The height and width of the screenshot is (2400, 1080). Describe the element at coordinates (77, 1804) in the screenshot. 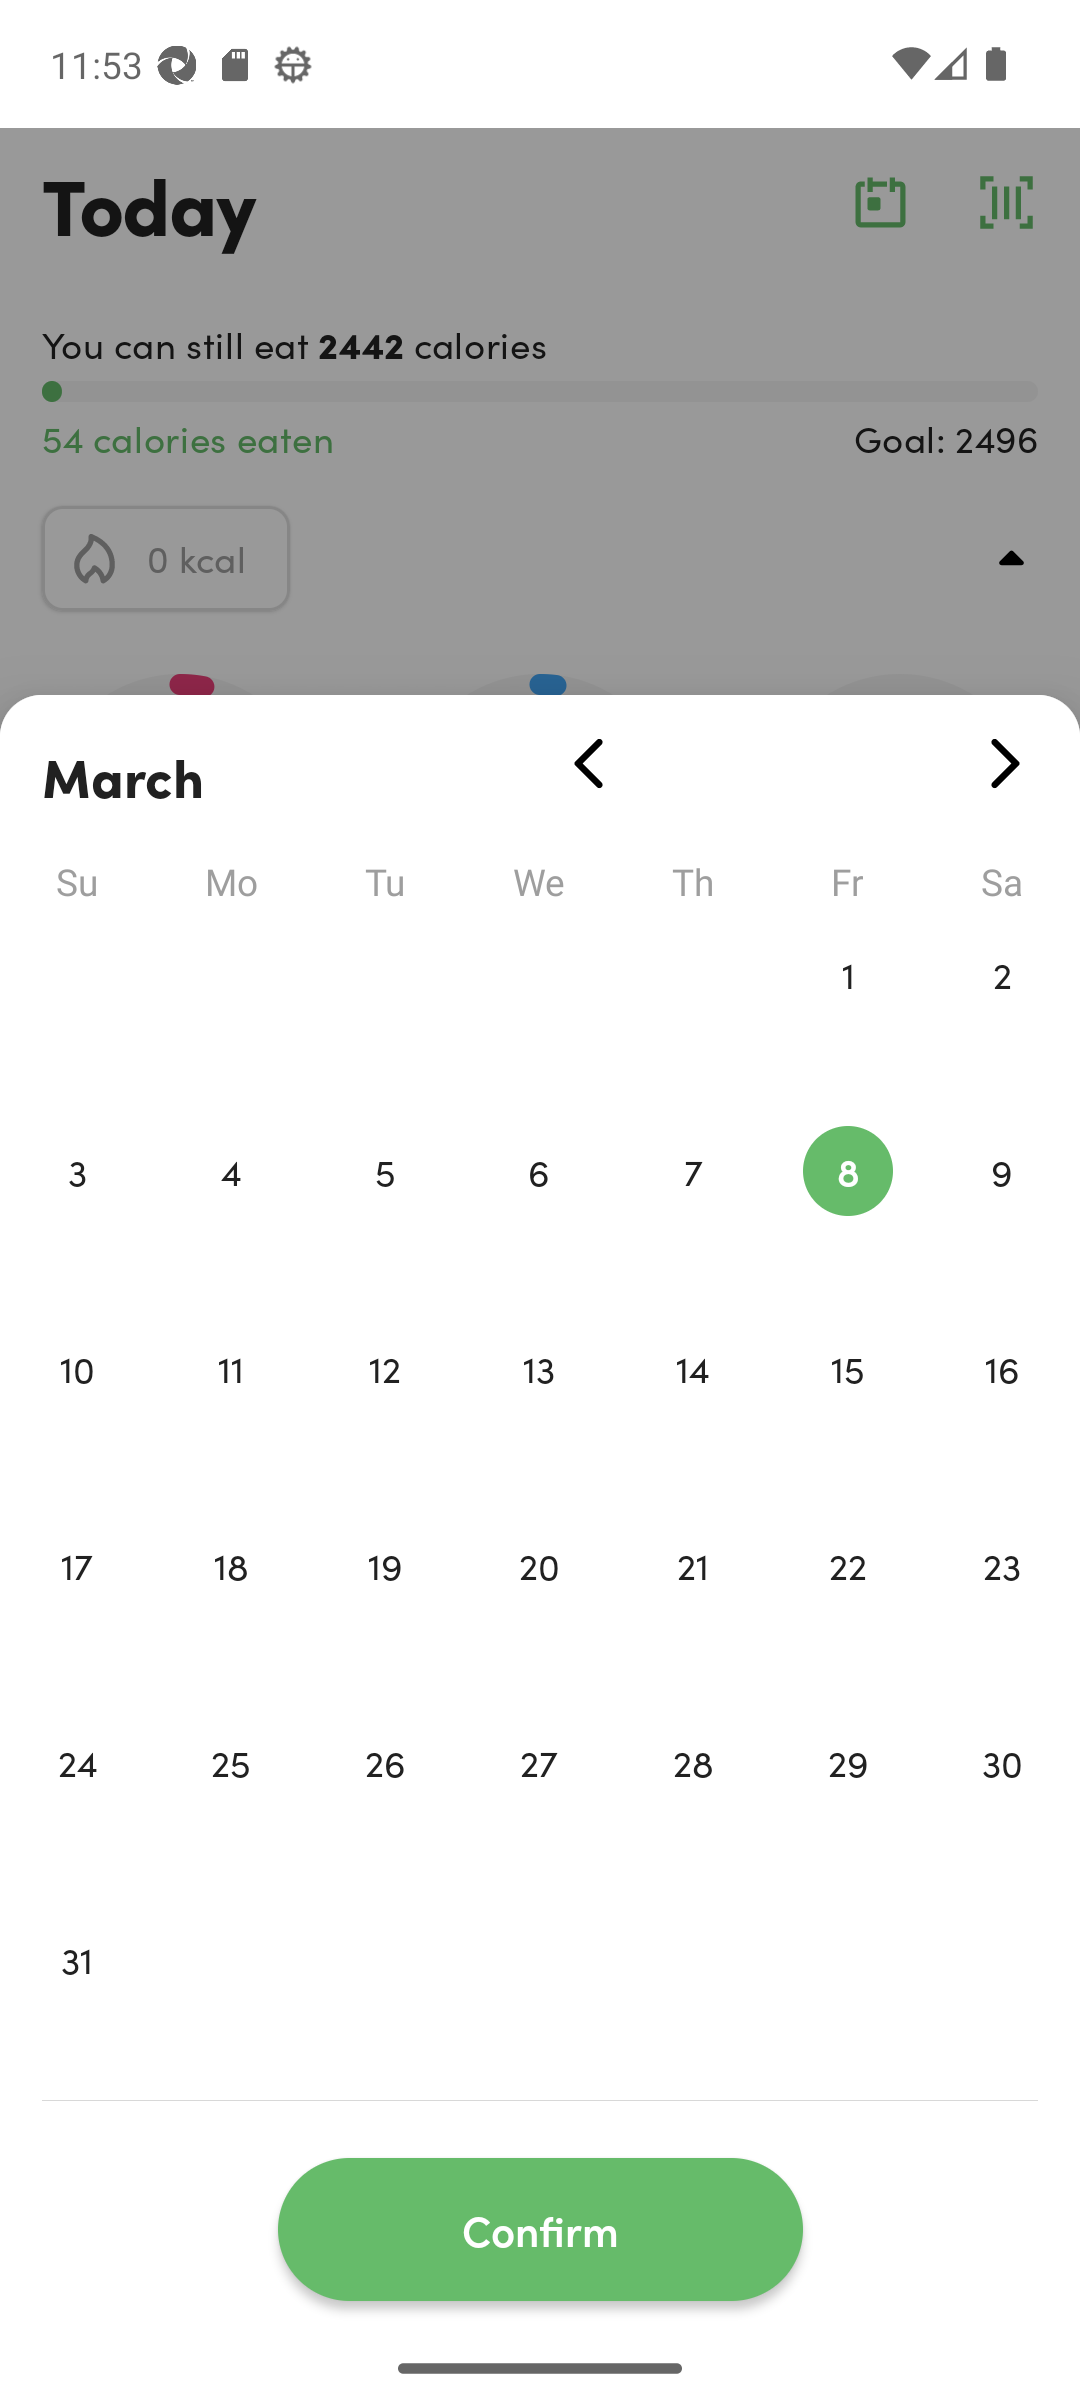

I see `24` at that location.